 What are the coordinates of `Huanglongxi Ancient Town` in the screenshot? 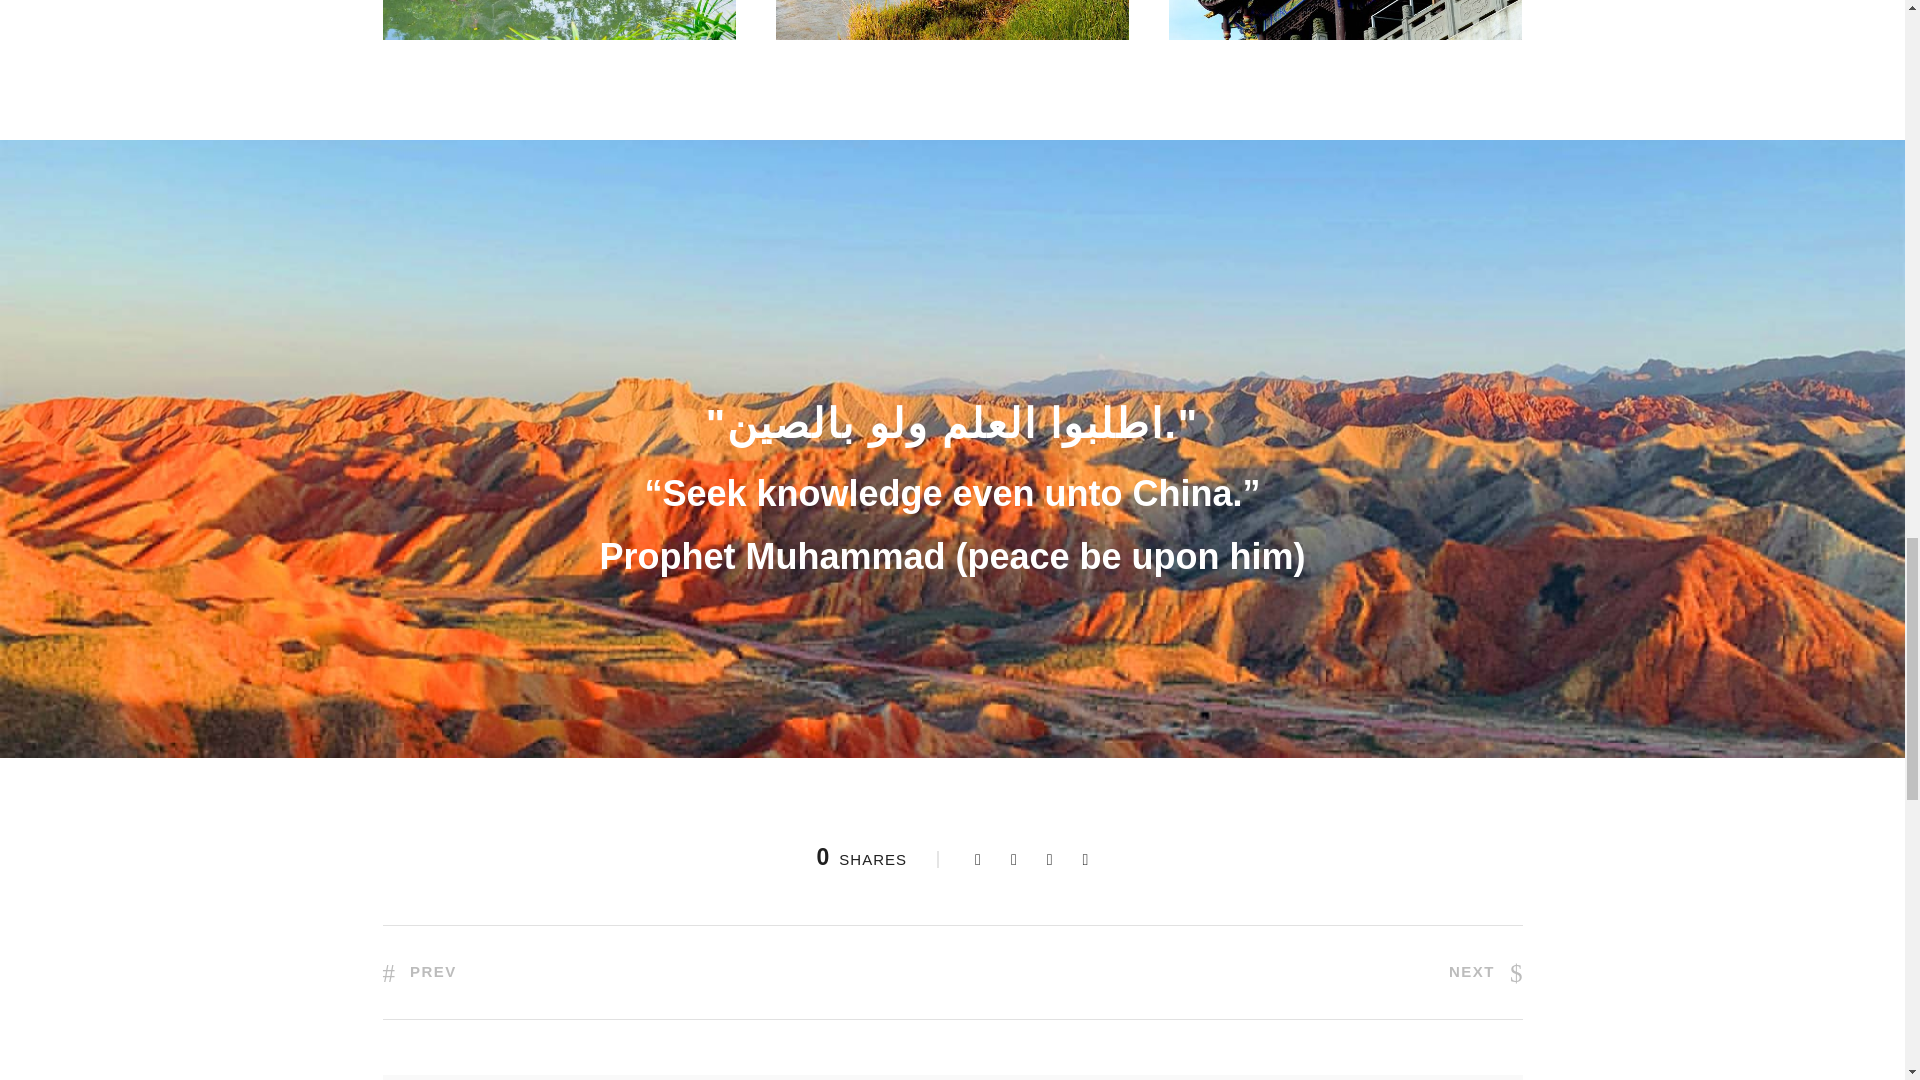 It's located at (952, 20).